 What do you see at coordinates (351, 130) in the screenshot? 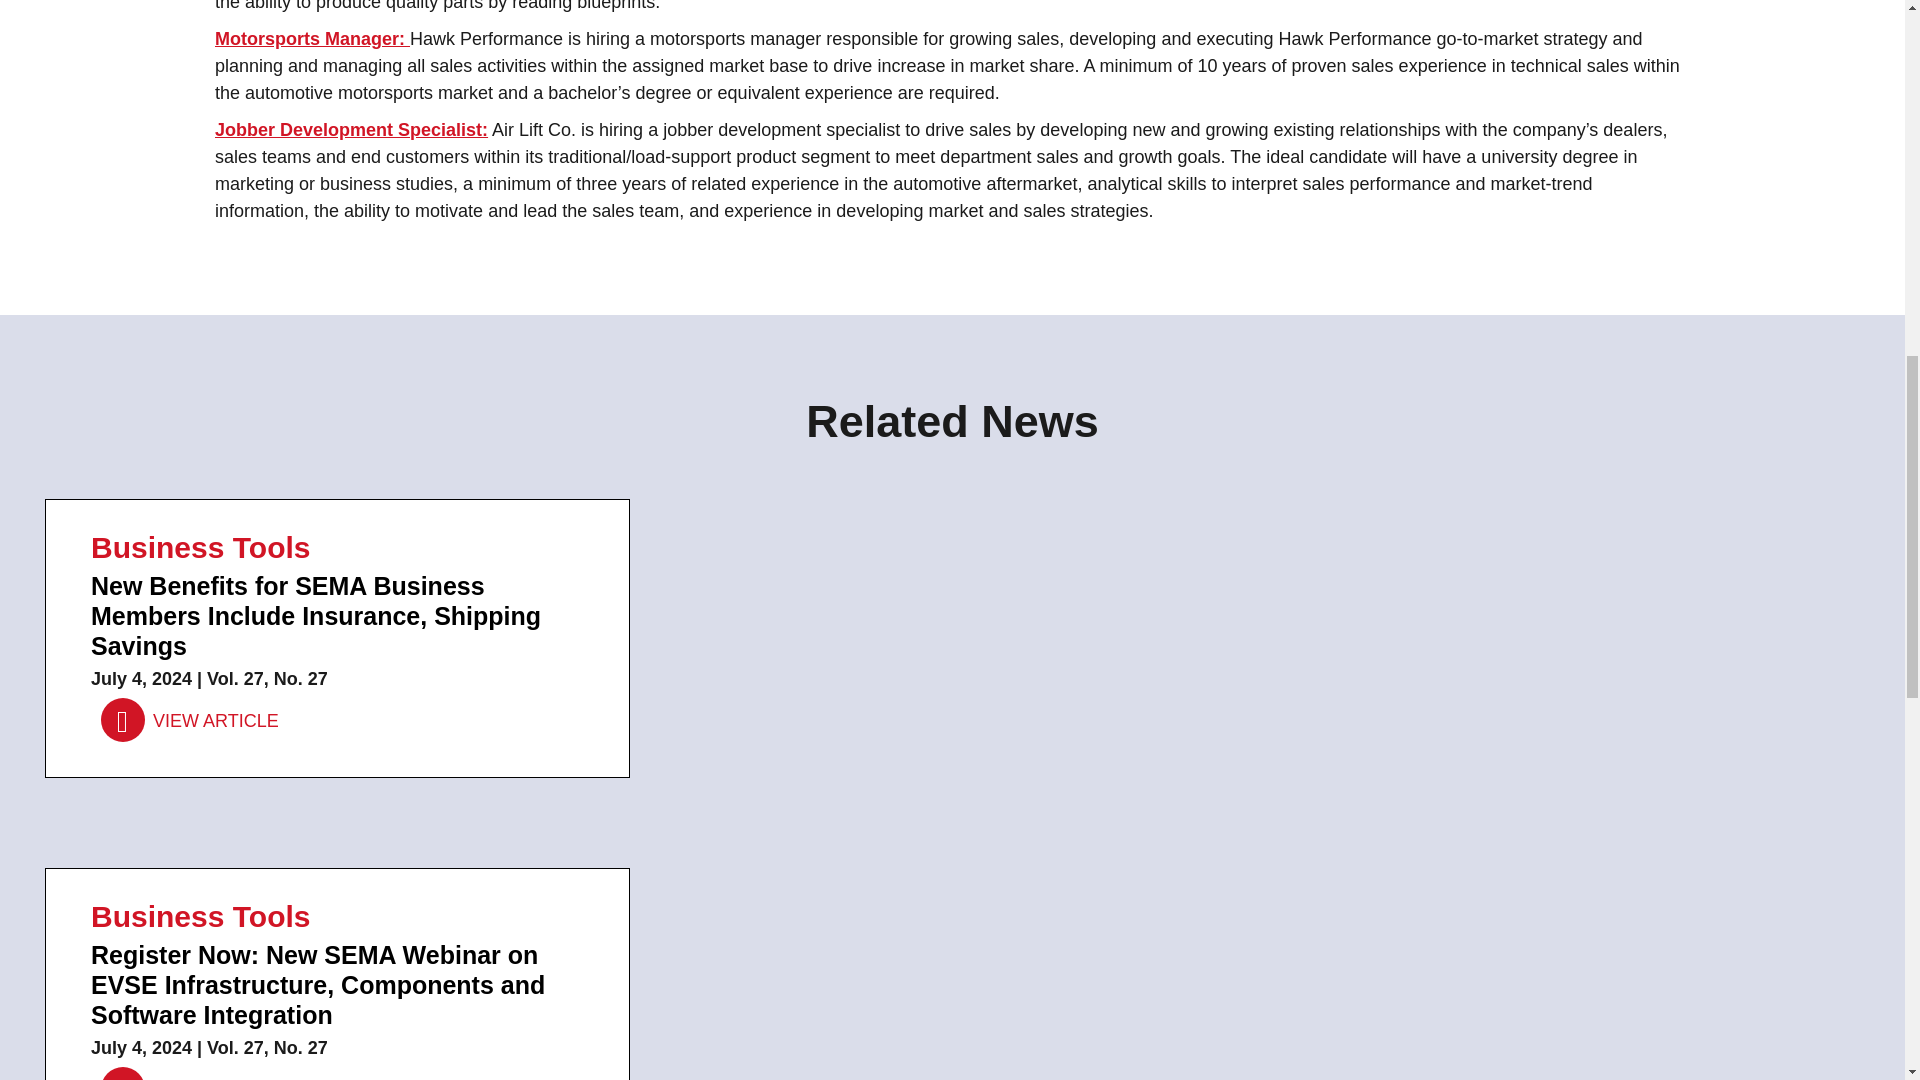
I see `Jobber Development Specialist:` at bounding box center [351, 130].